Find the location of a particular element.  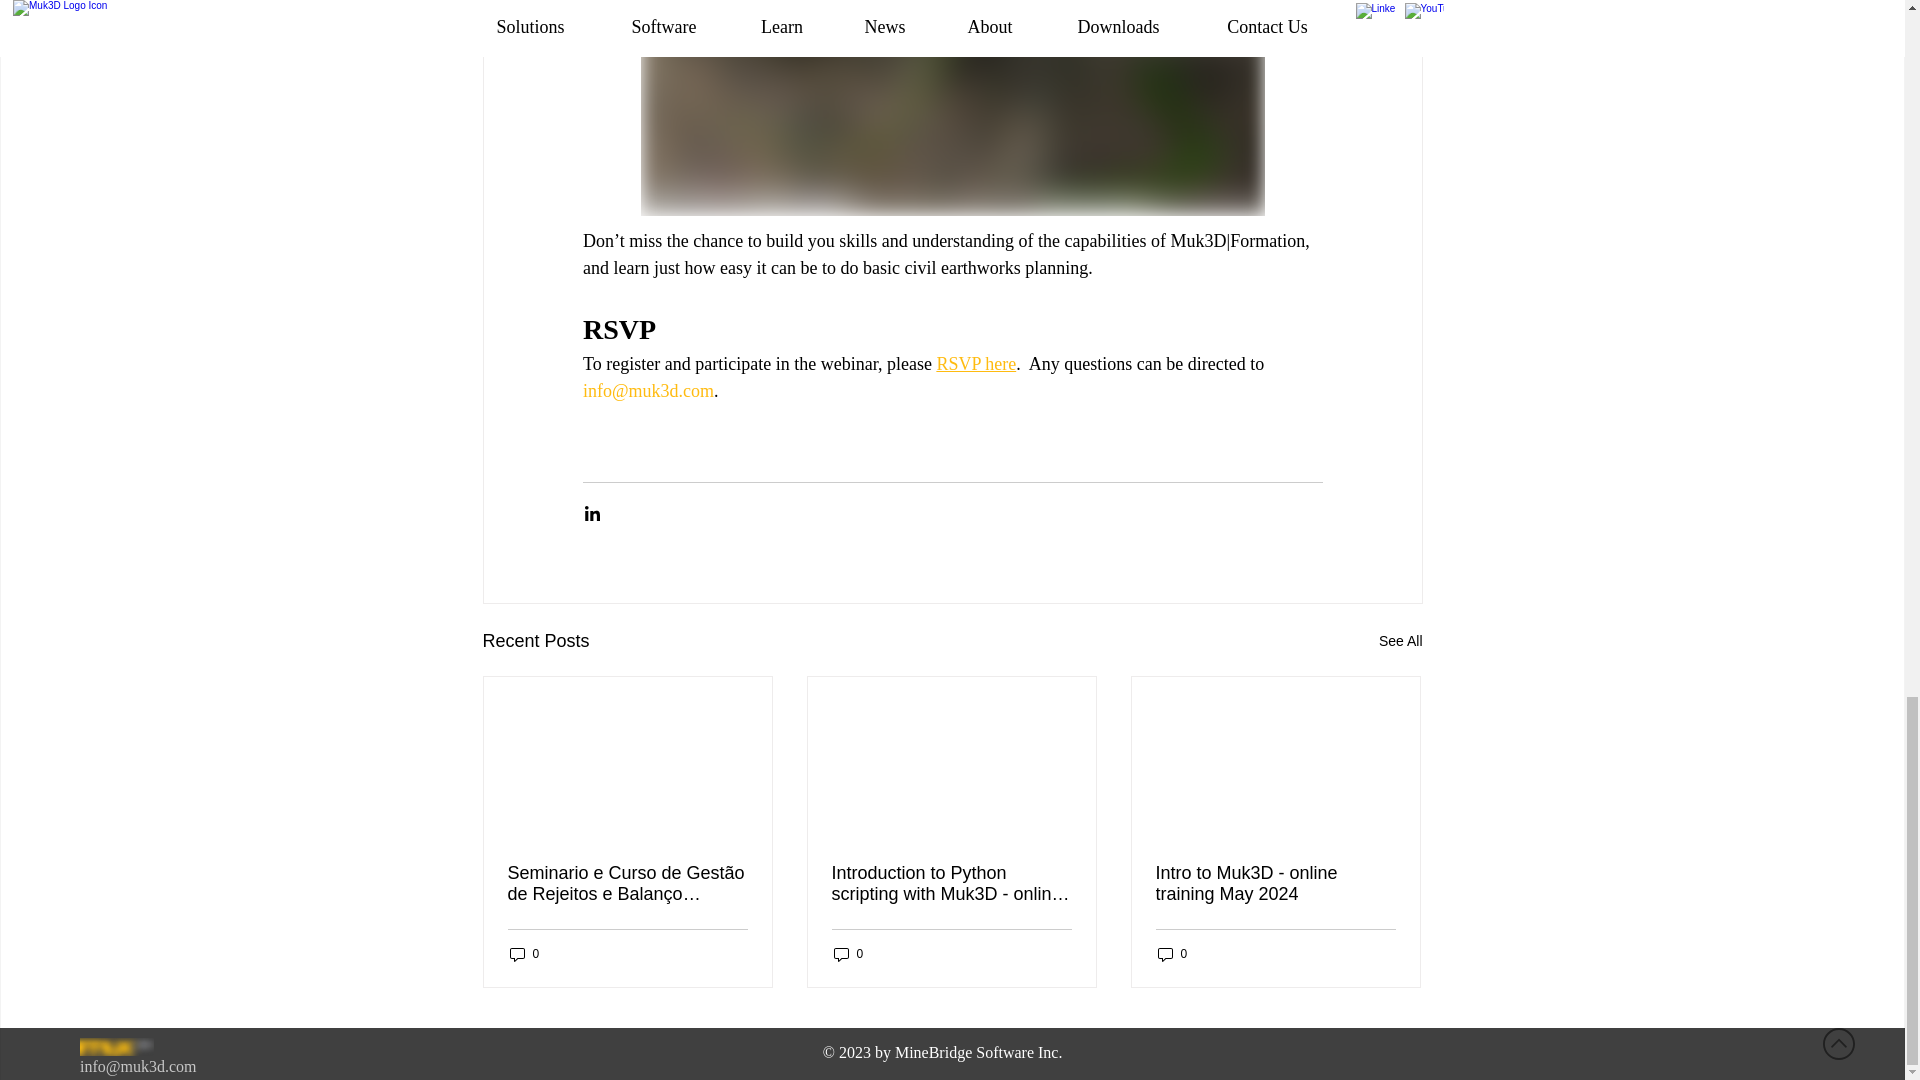

See All is located at coordinates (1400, 641).